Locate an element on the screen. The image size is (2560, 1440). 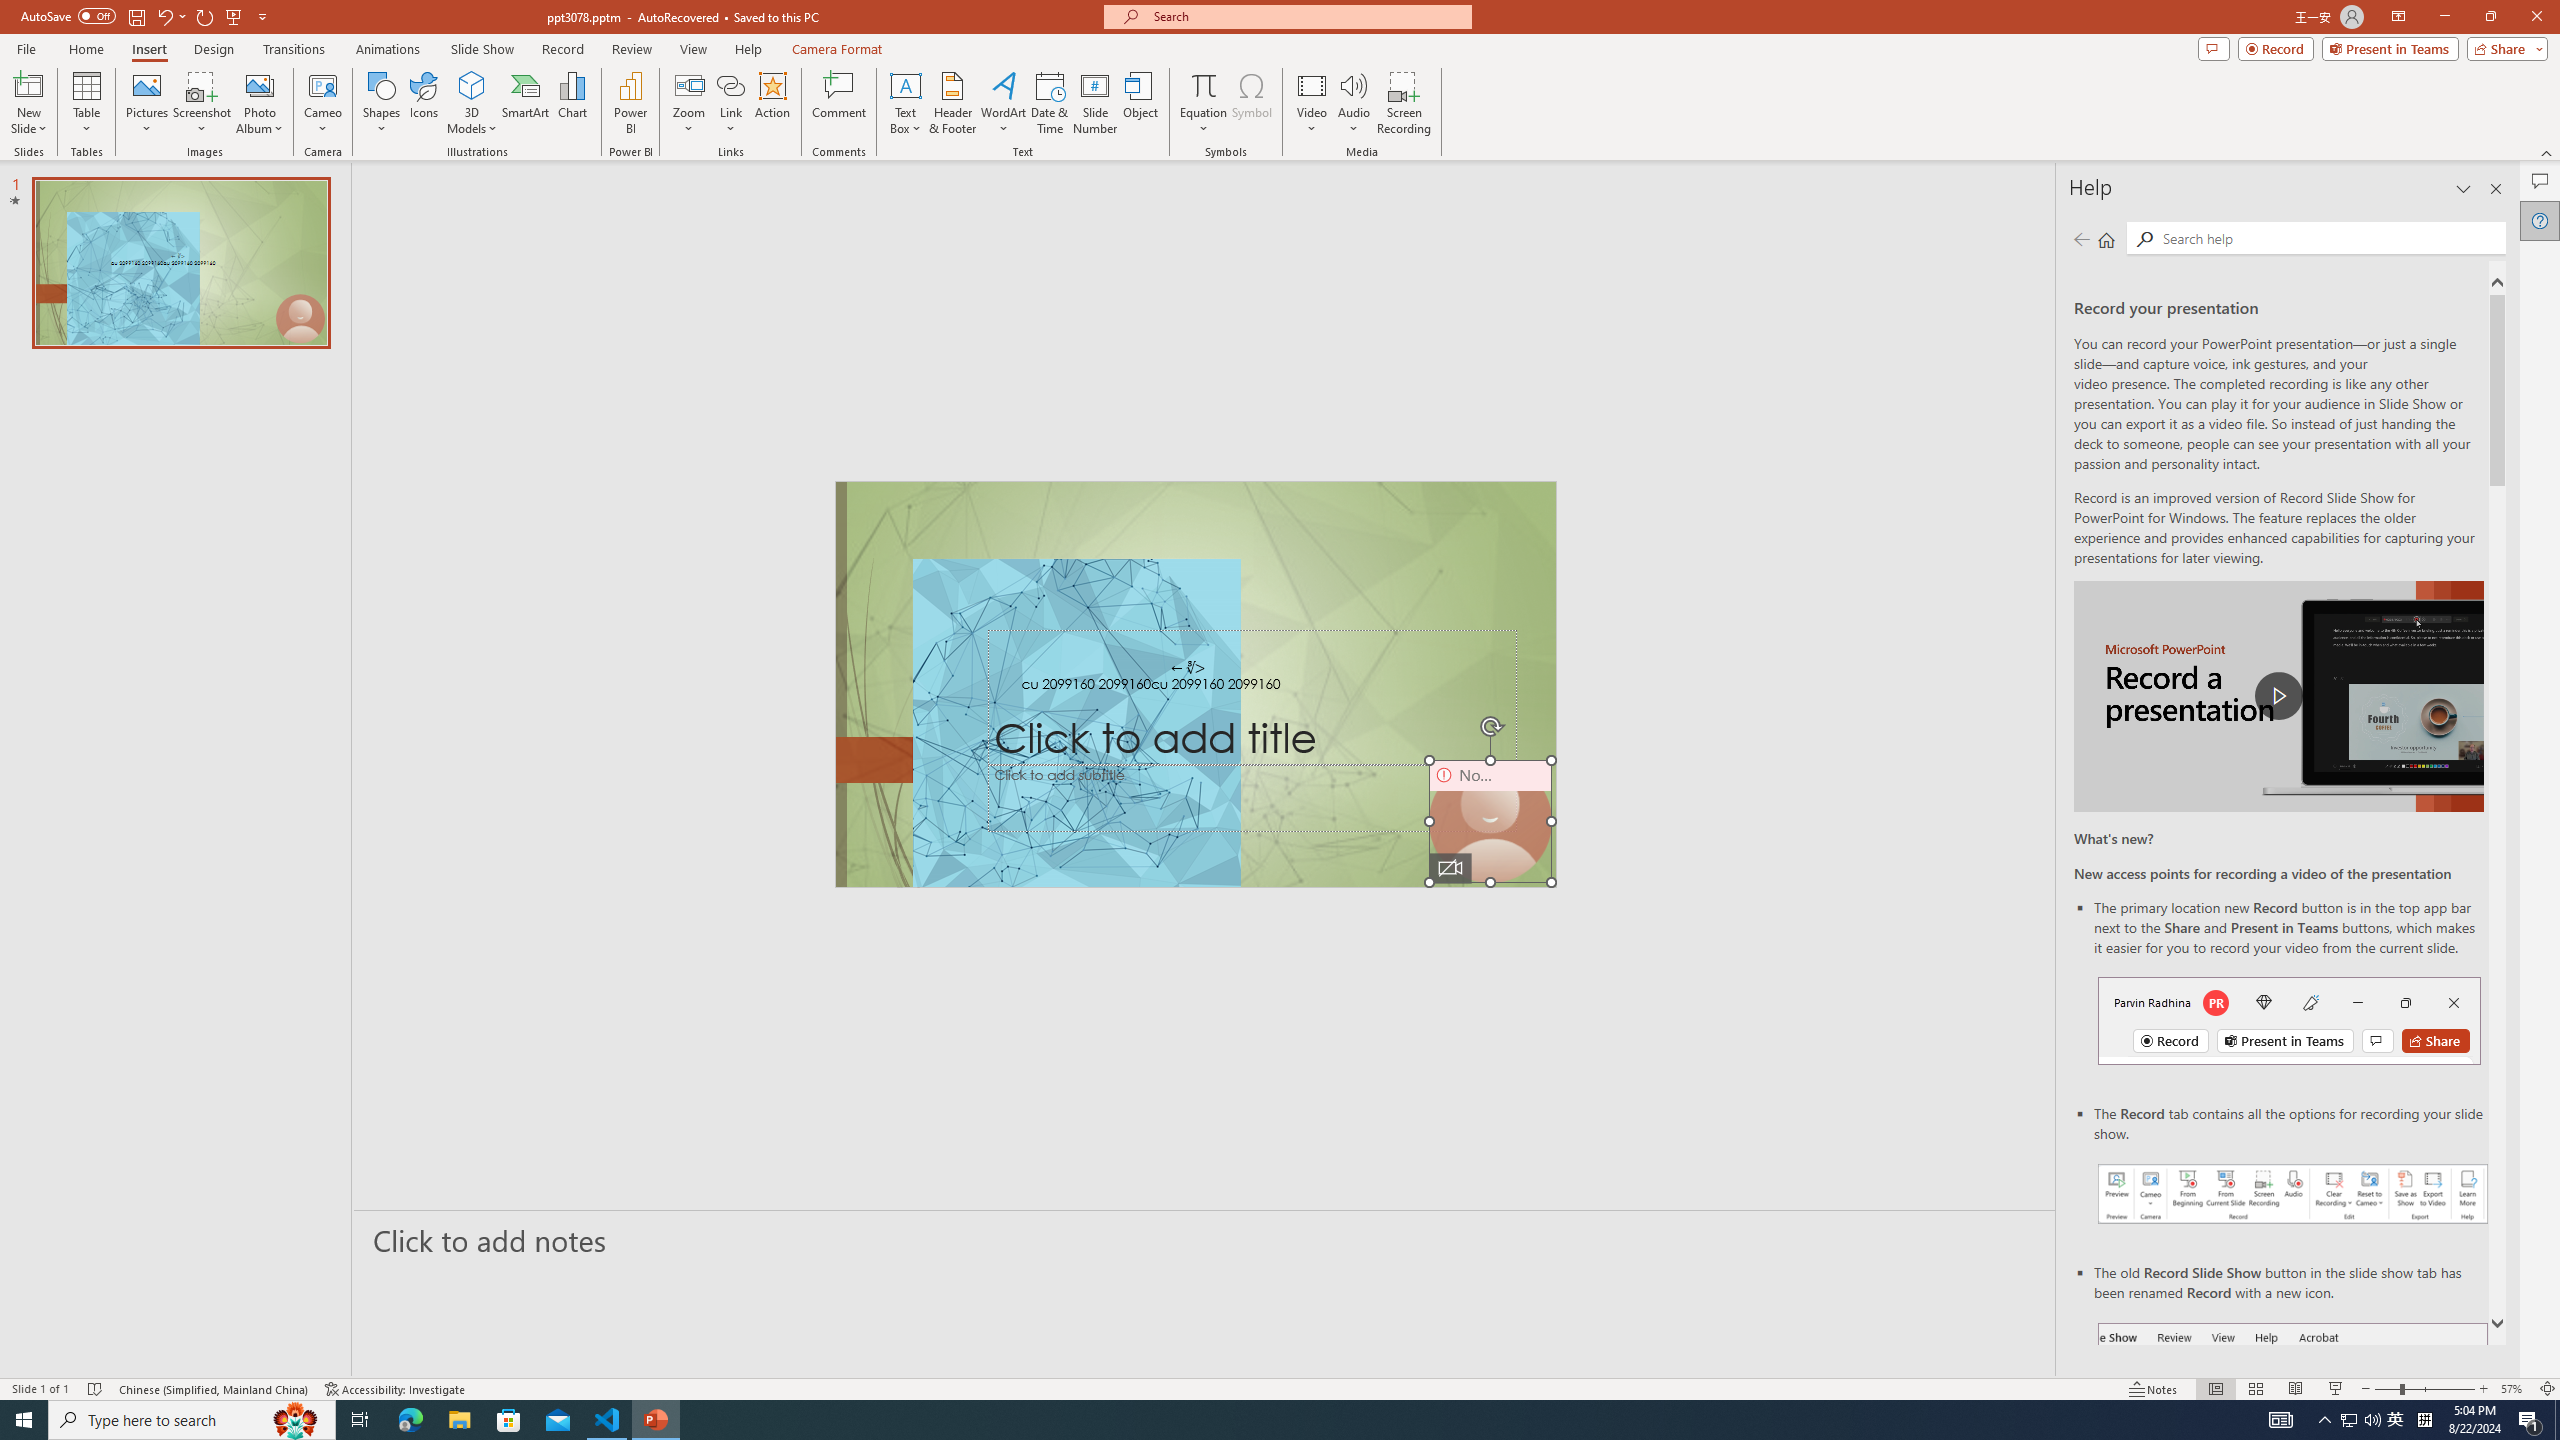
Record button in top bar is located at coordinates (2290, 1020).